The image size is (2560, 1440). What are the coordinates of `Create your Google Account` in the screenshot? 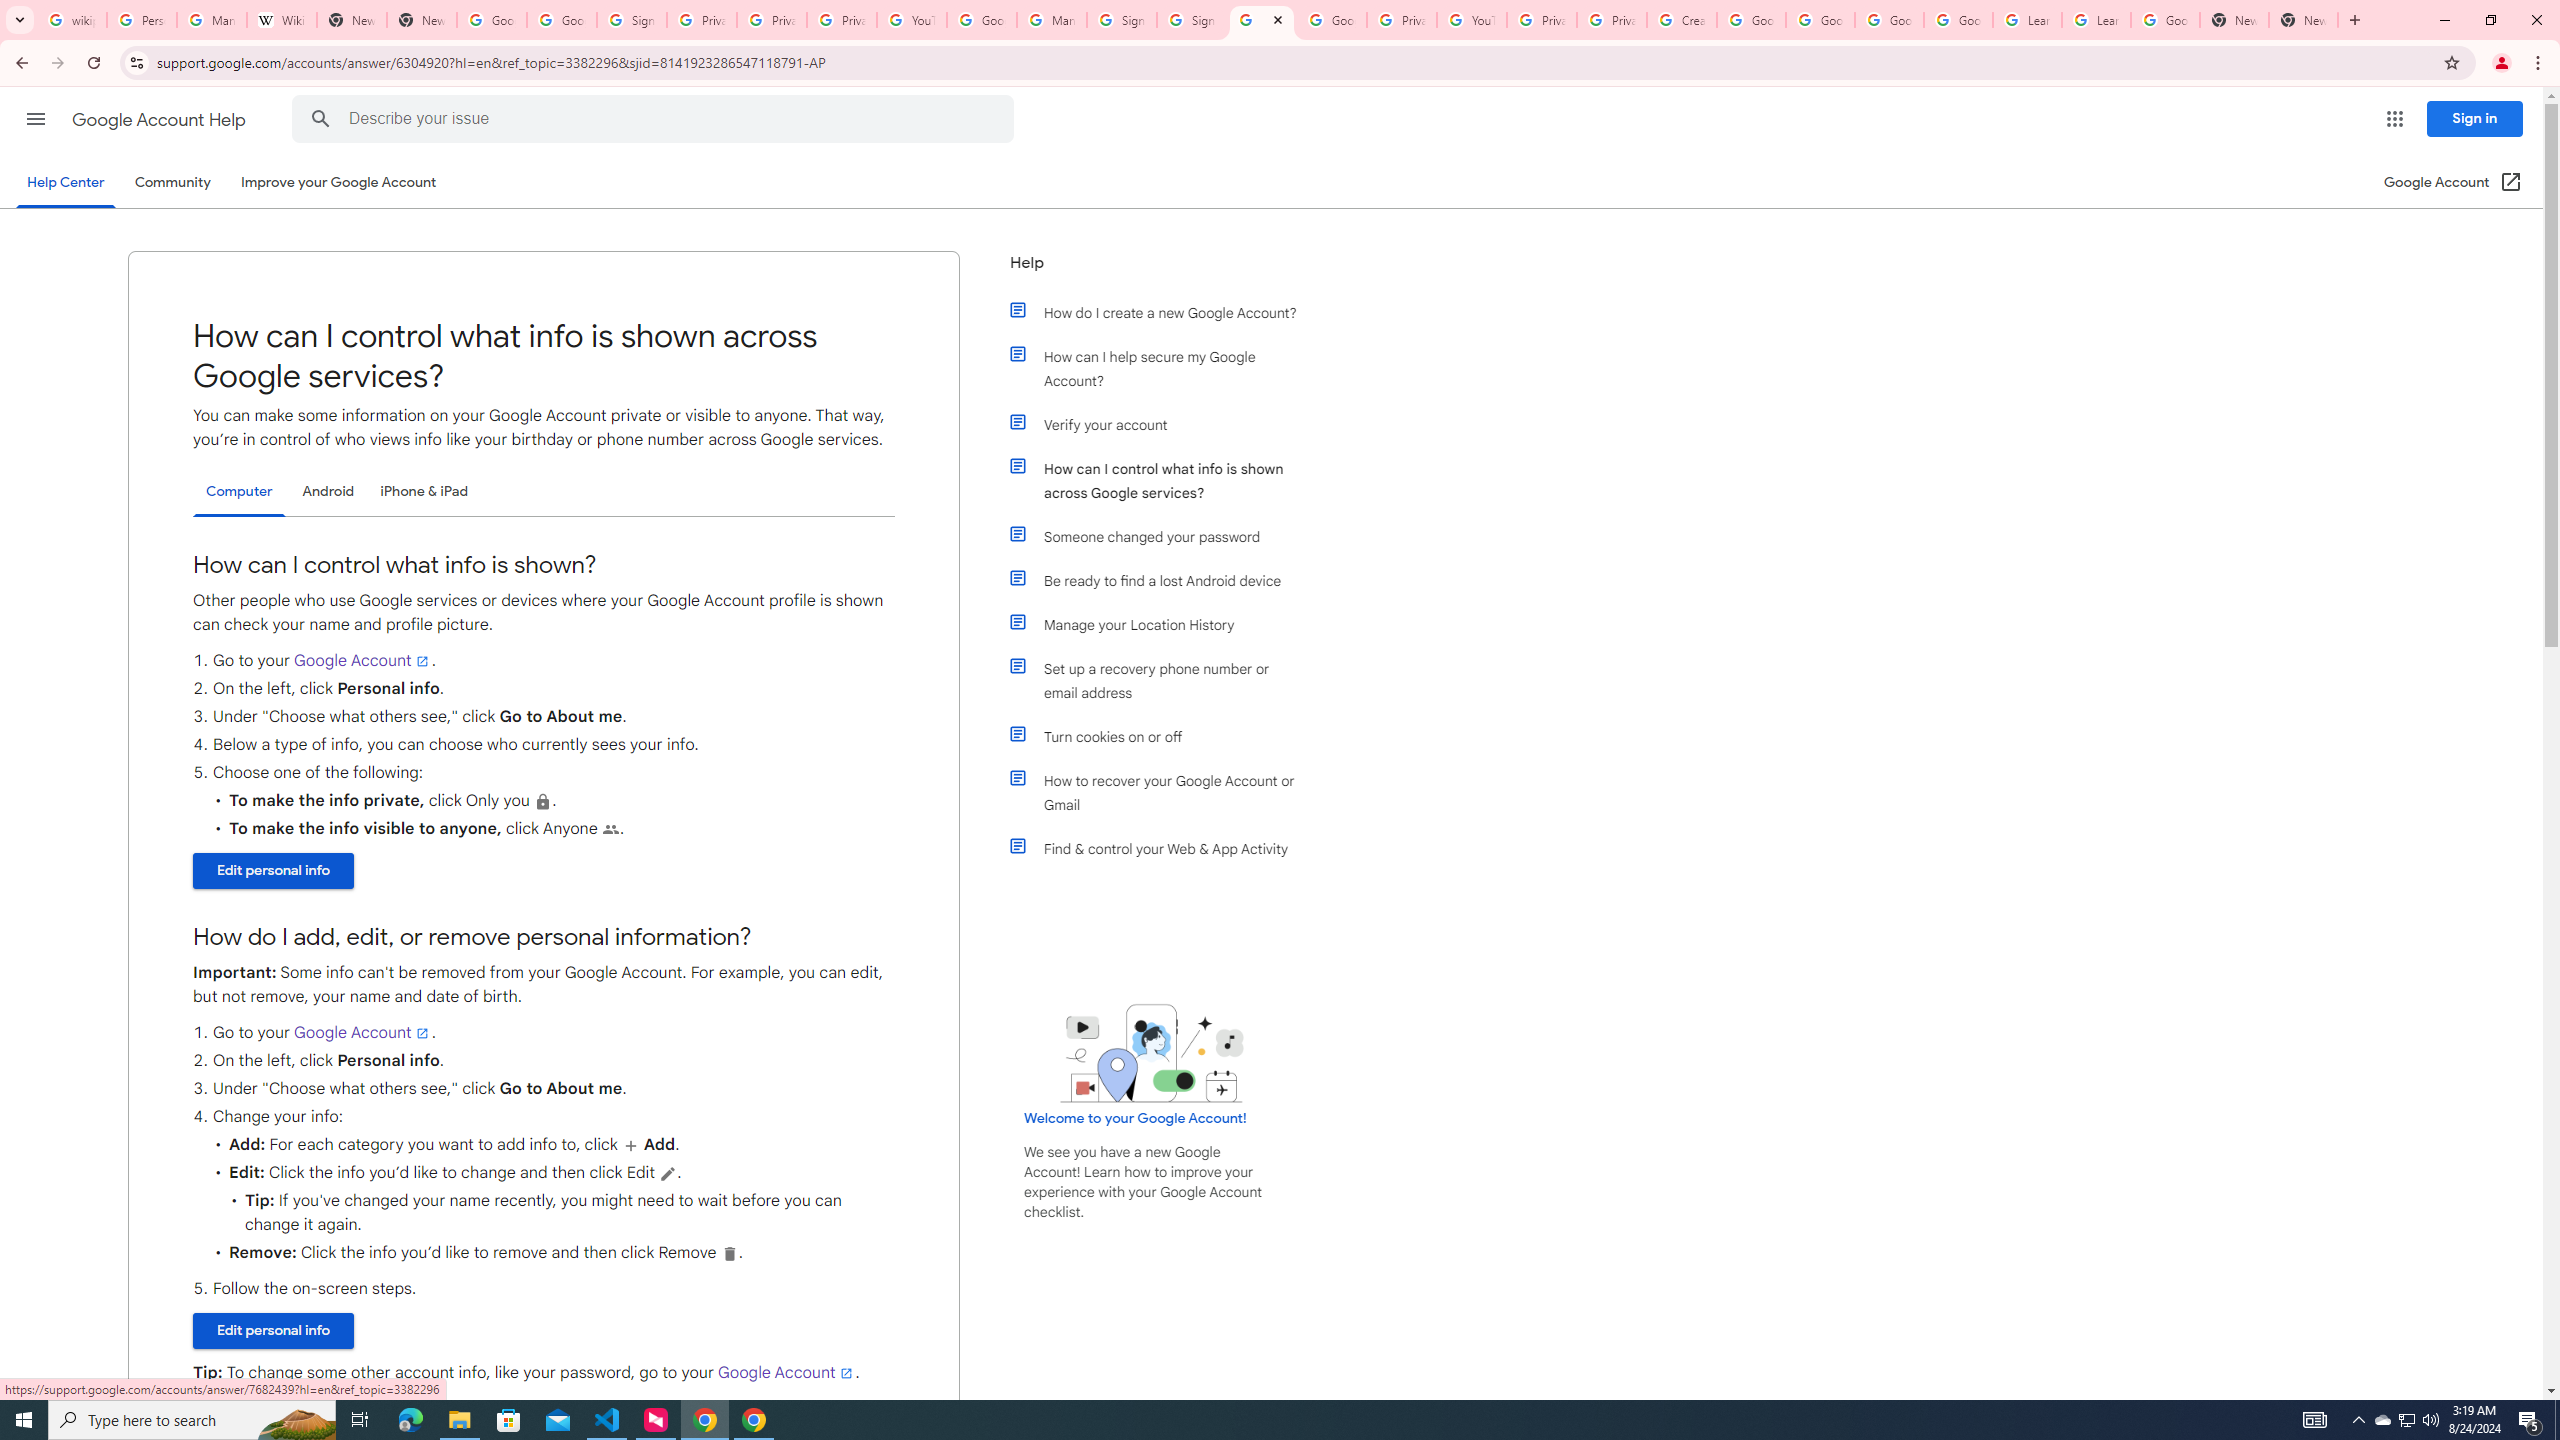 It's located at (1682, 20).